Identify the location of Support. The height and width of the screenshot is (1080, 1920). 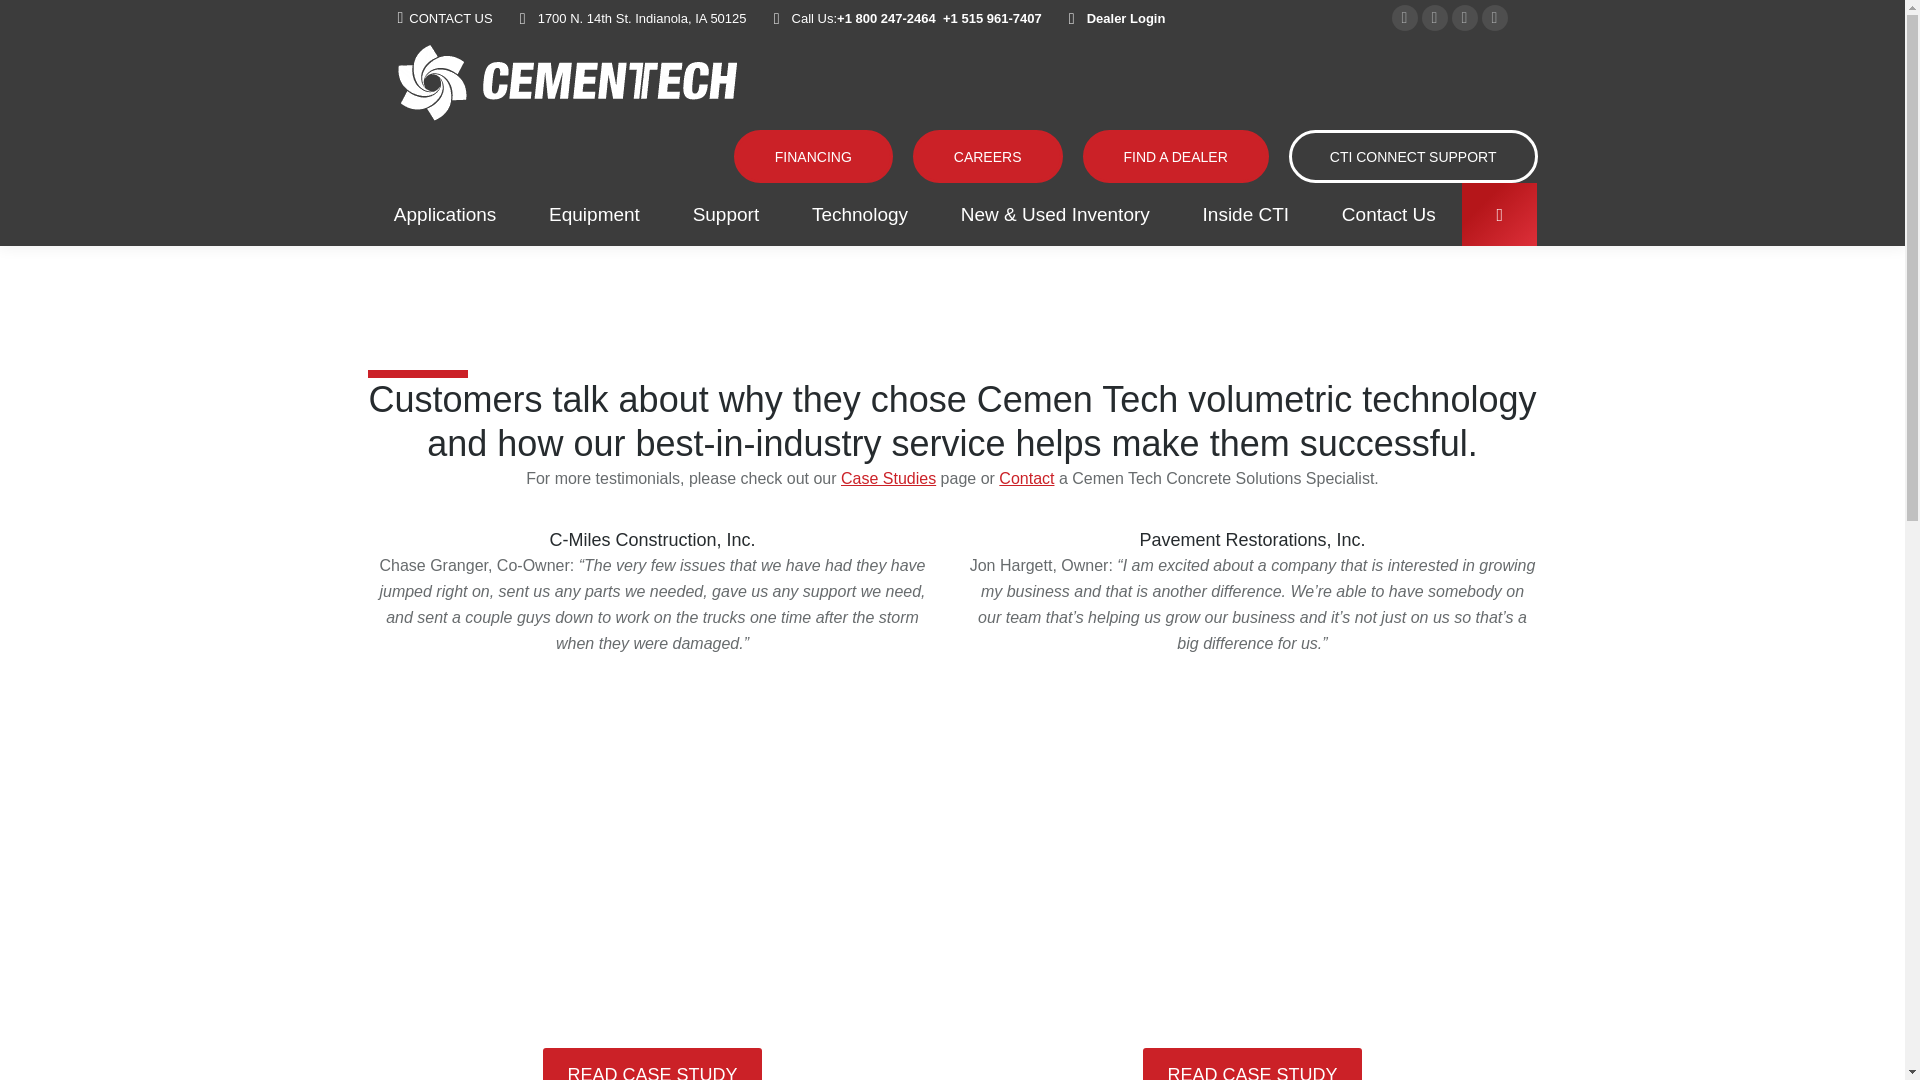
(726, 214).